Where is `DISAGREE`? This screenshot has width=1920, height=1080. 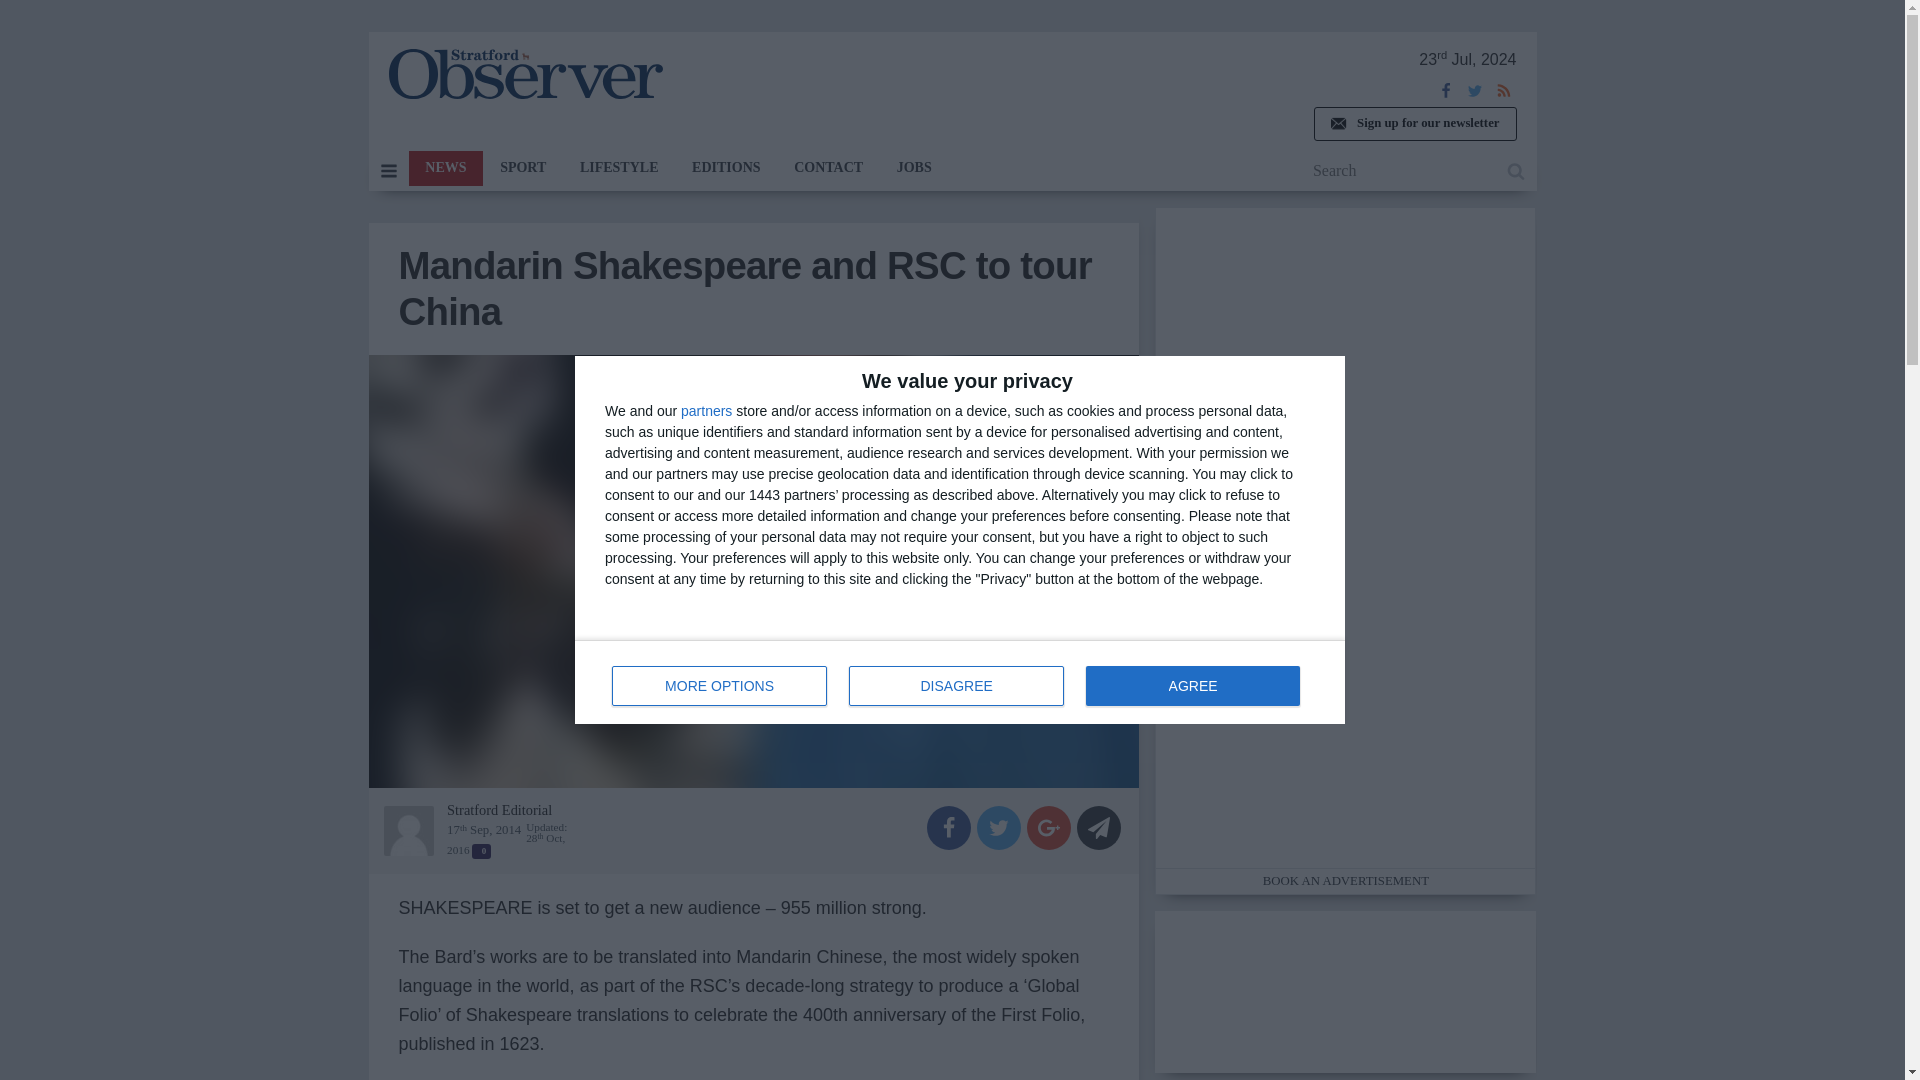 DISAGREE is located at coordinates (706, 410).